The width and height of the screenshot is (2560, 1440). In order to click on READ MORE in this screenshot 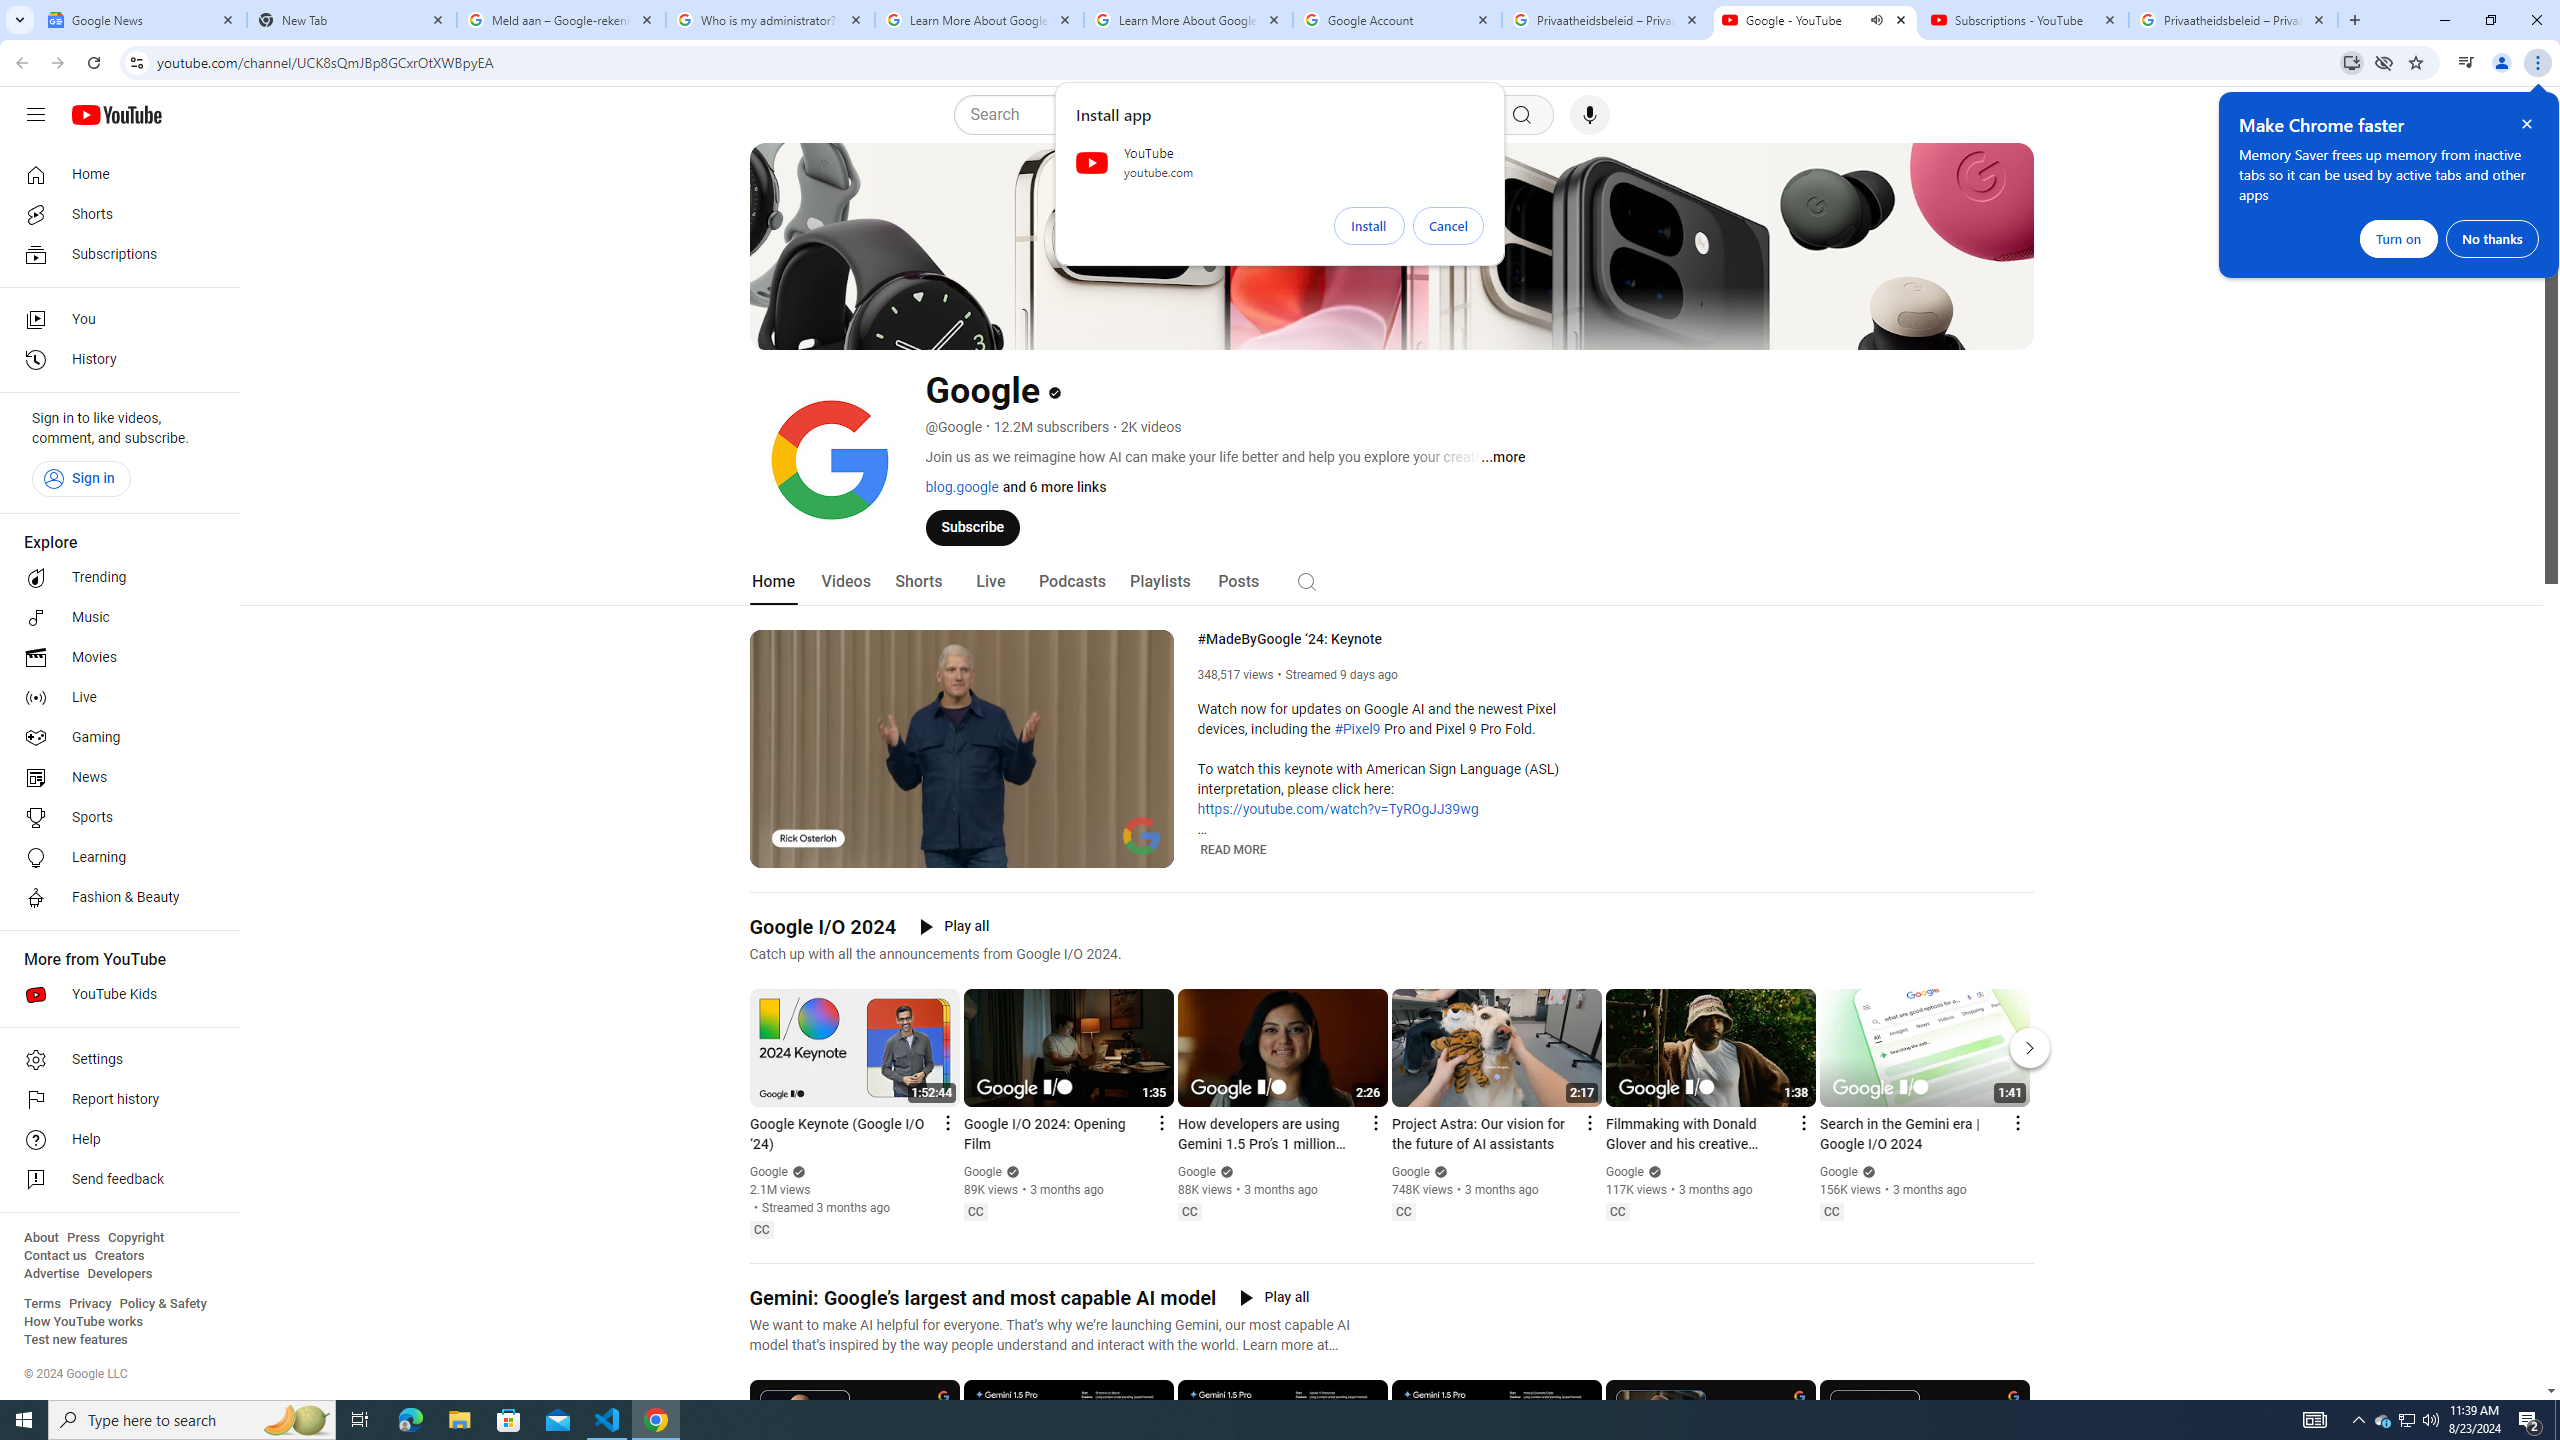, I will do `click(1234, 850)`.